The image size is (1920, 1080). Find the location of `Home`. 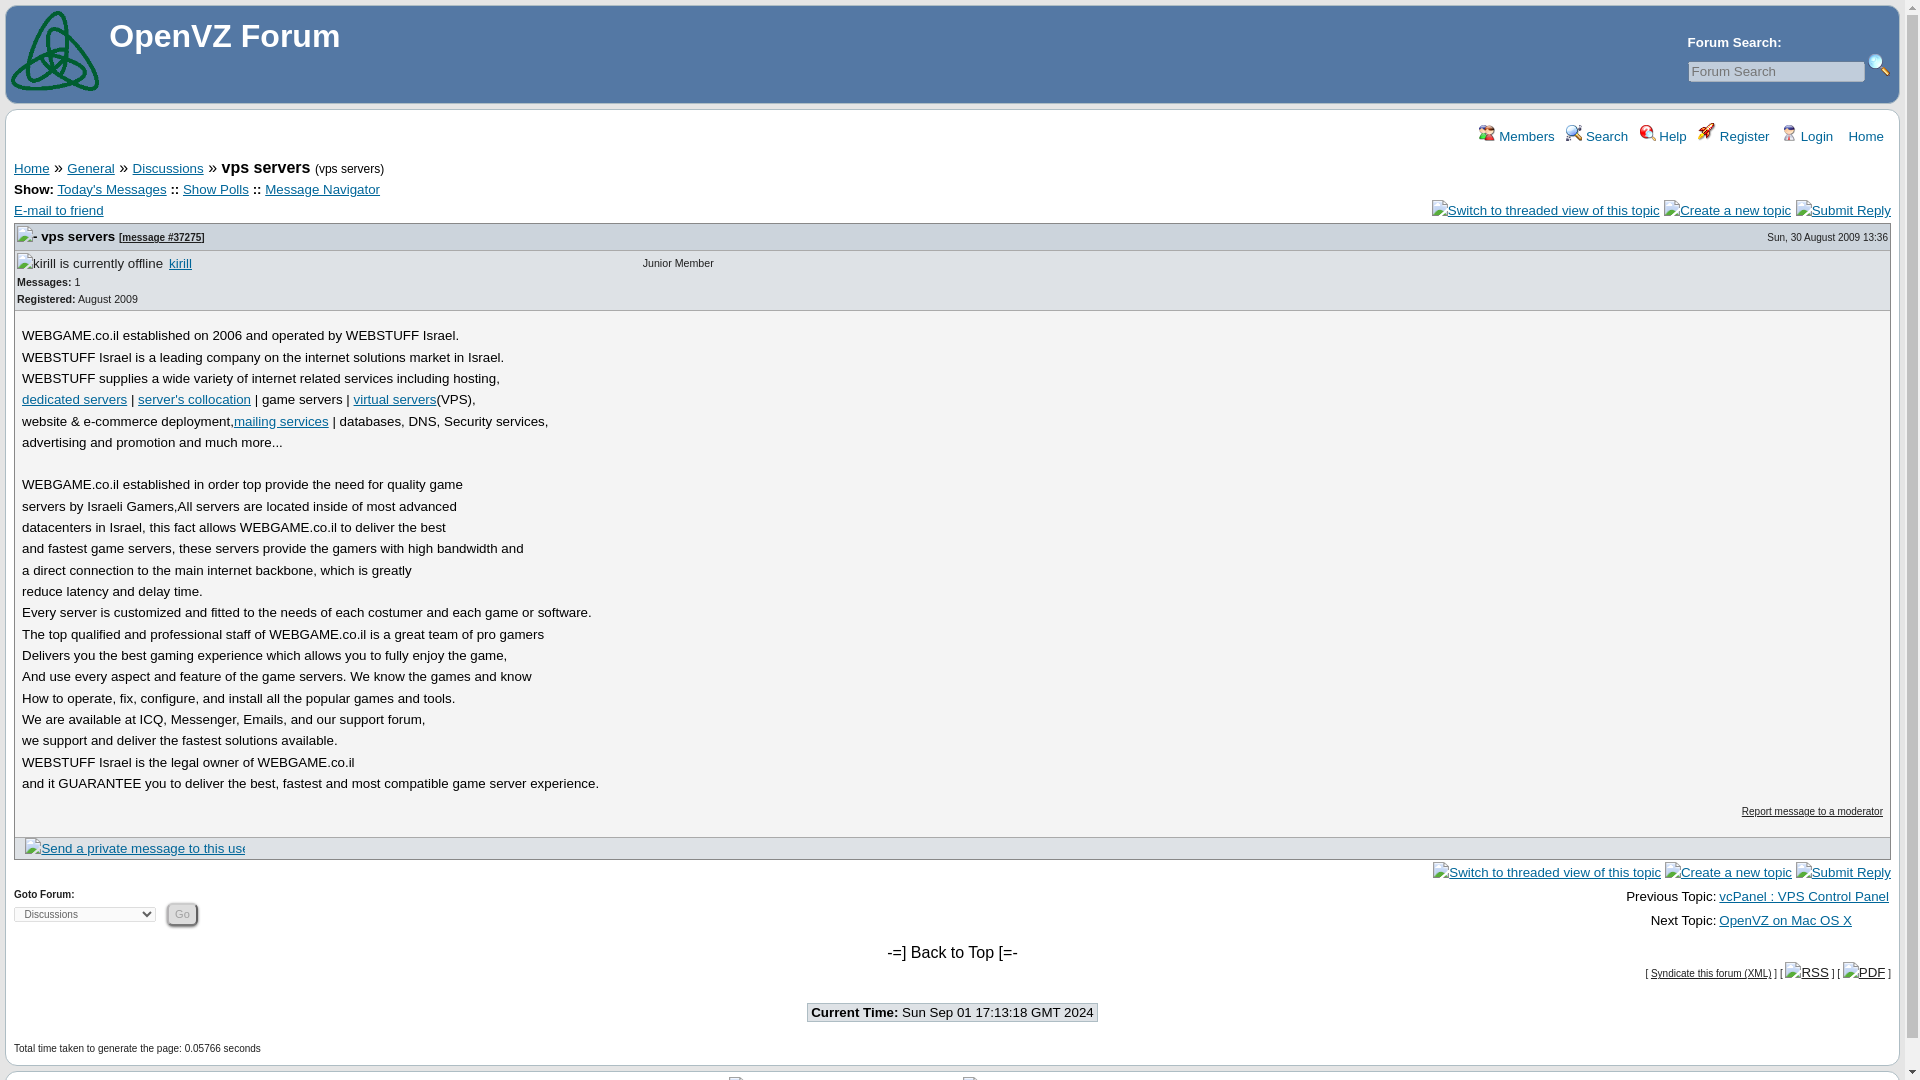

Home is located at coordinates (31, 166).